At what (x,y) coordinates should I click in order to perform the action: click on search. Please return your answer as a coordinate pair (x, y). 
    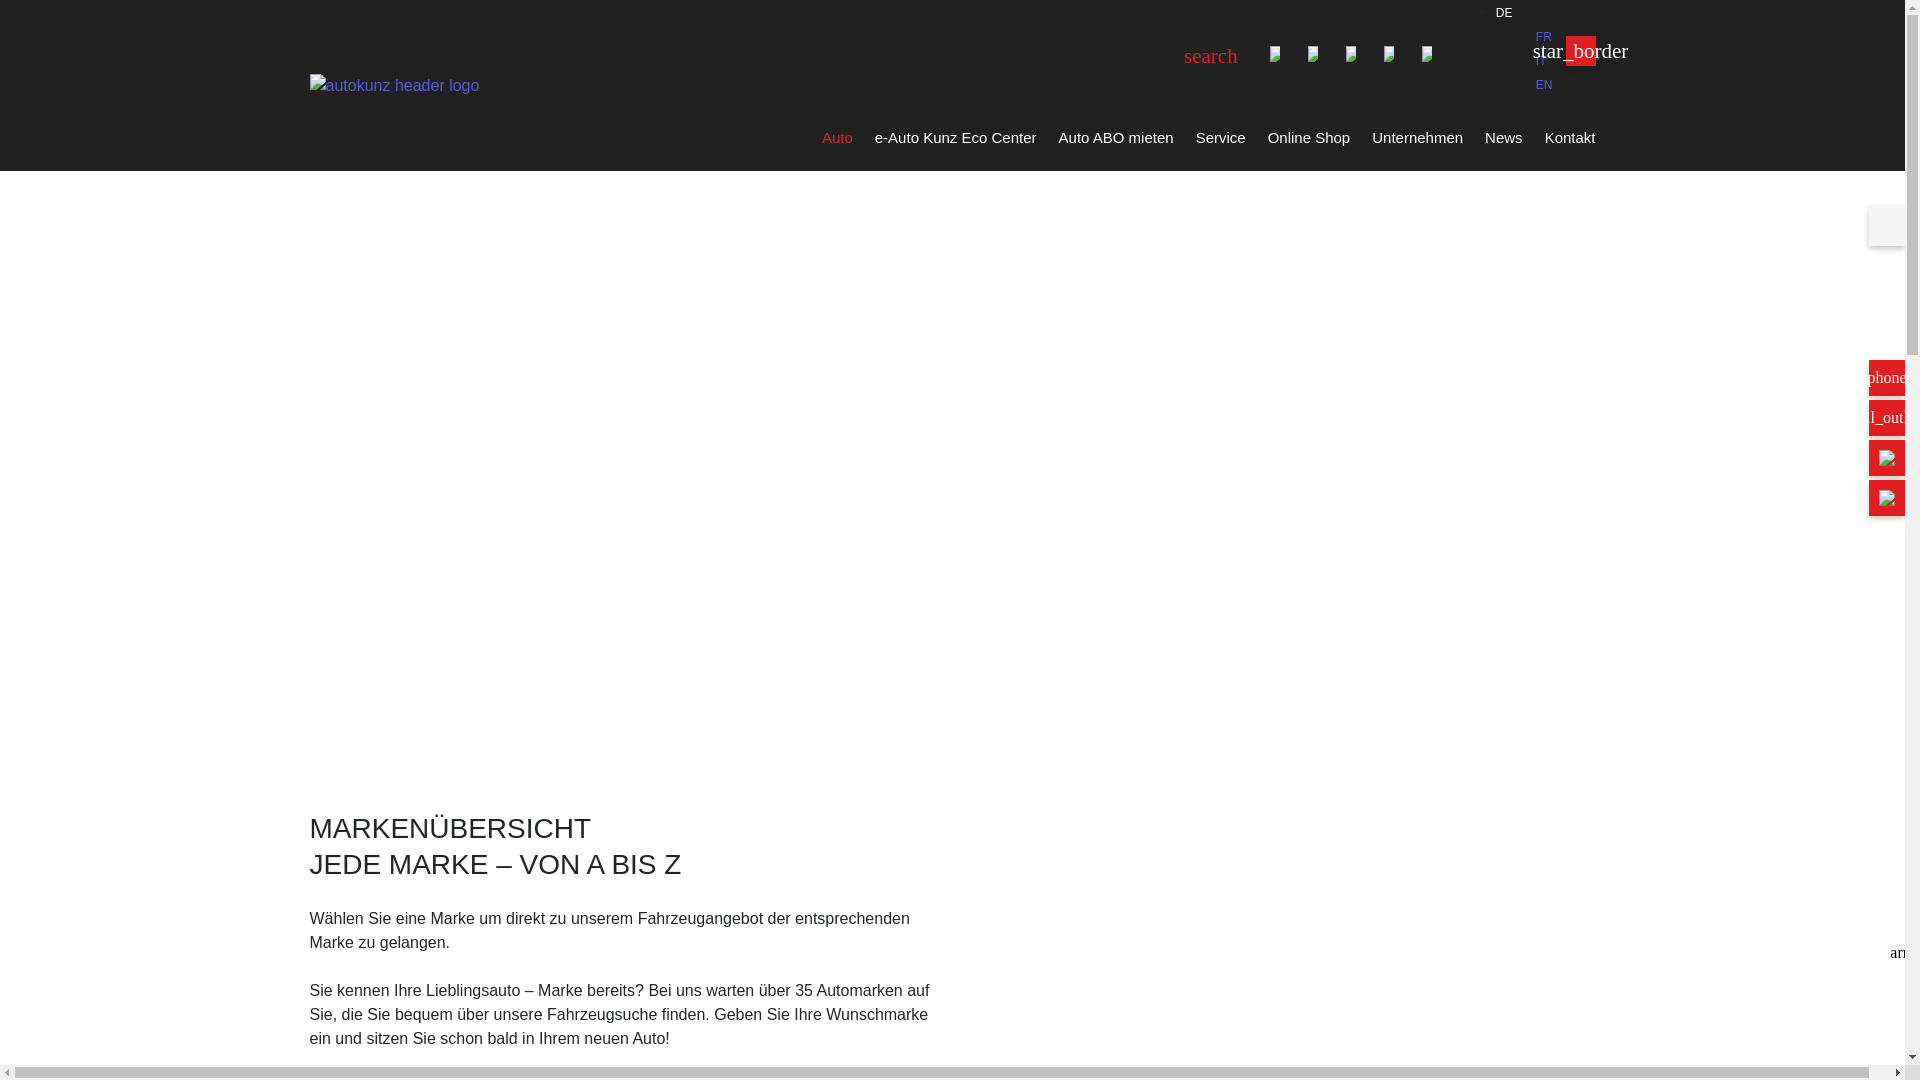
    Looking at the image, I should click on (1216, 56).